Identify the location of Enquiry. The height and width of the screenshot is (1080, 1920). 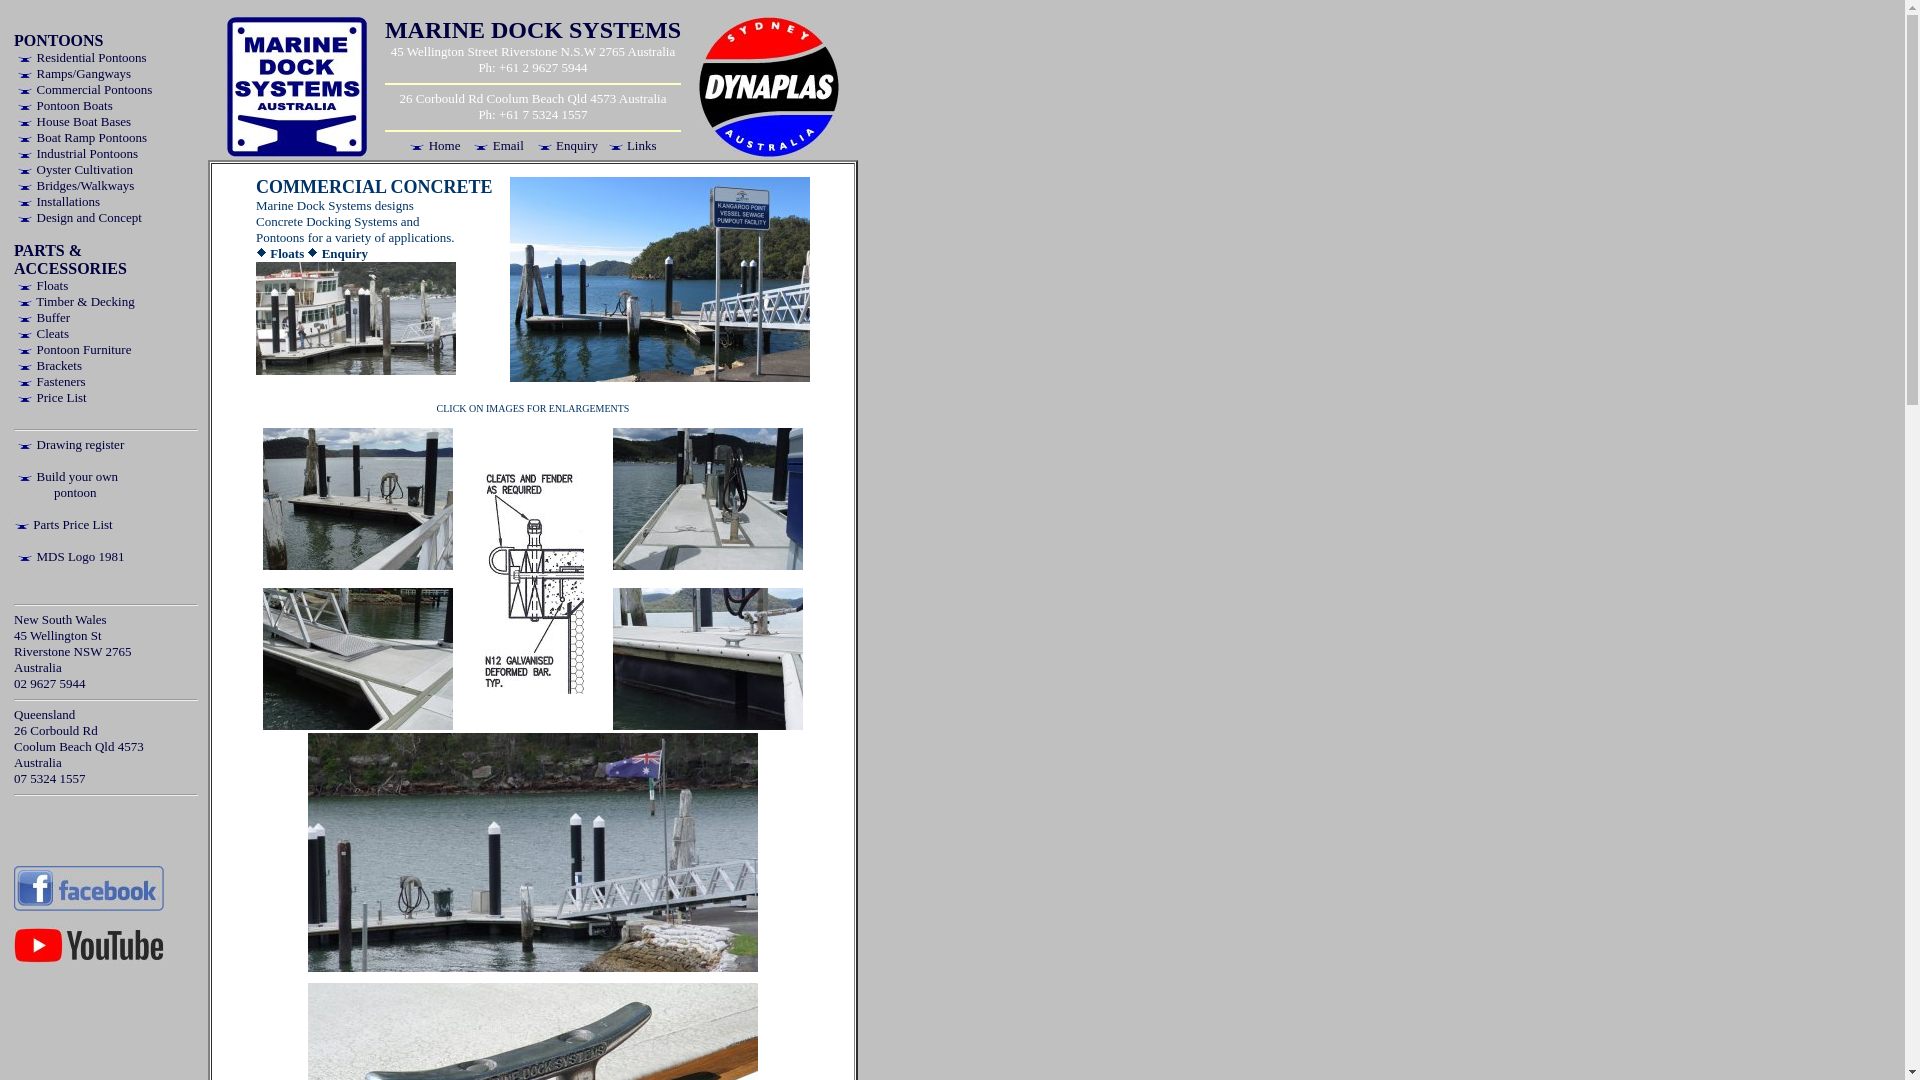
(338, 254).